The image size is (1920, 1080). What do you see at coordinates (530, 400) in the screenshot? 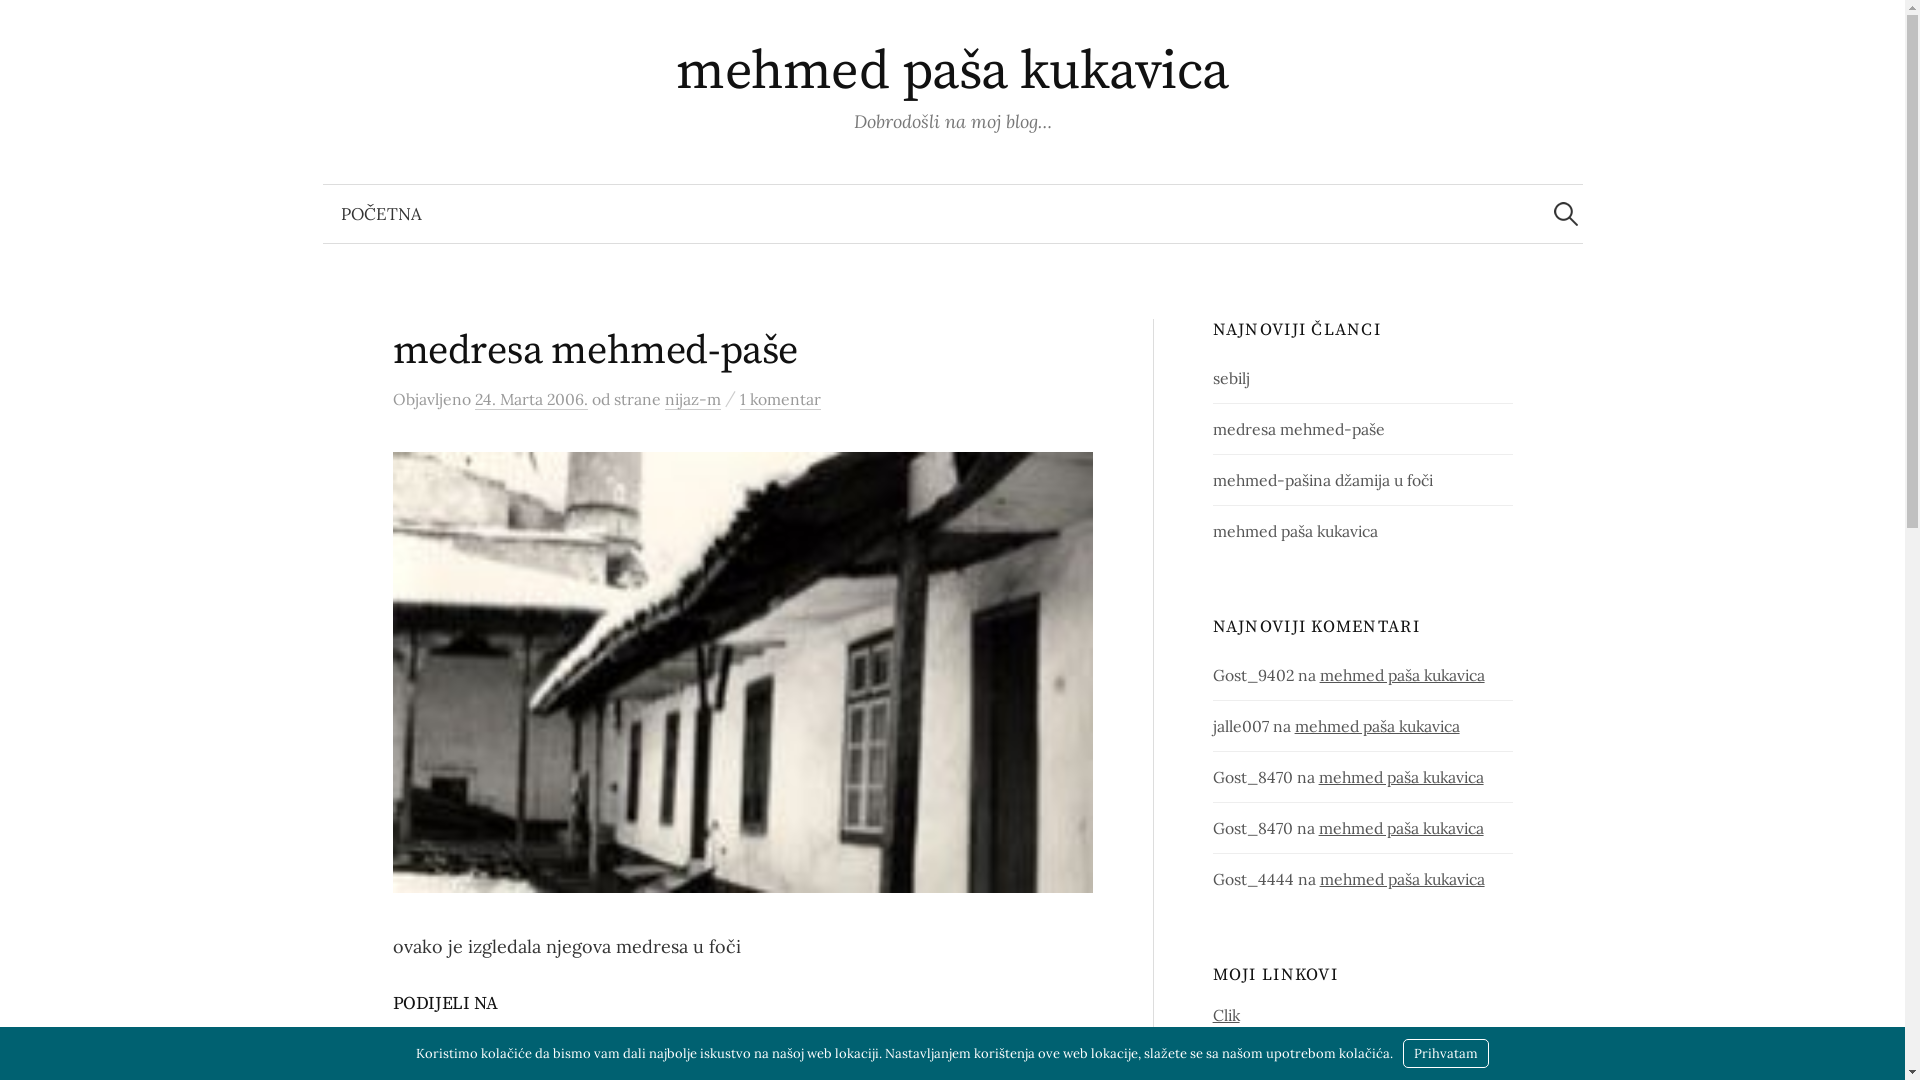
I see `24. Marta 2006.` at bounding box center [530, 400].